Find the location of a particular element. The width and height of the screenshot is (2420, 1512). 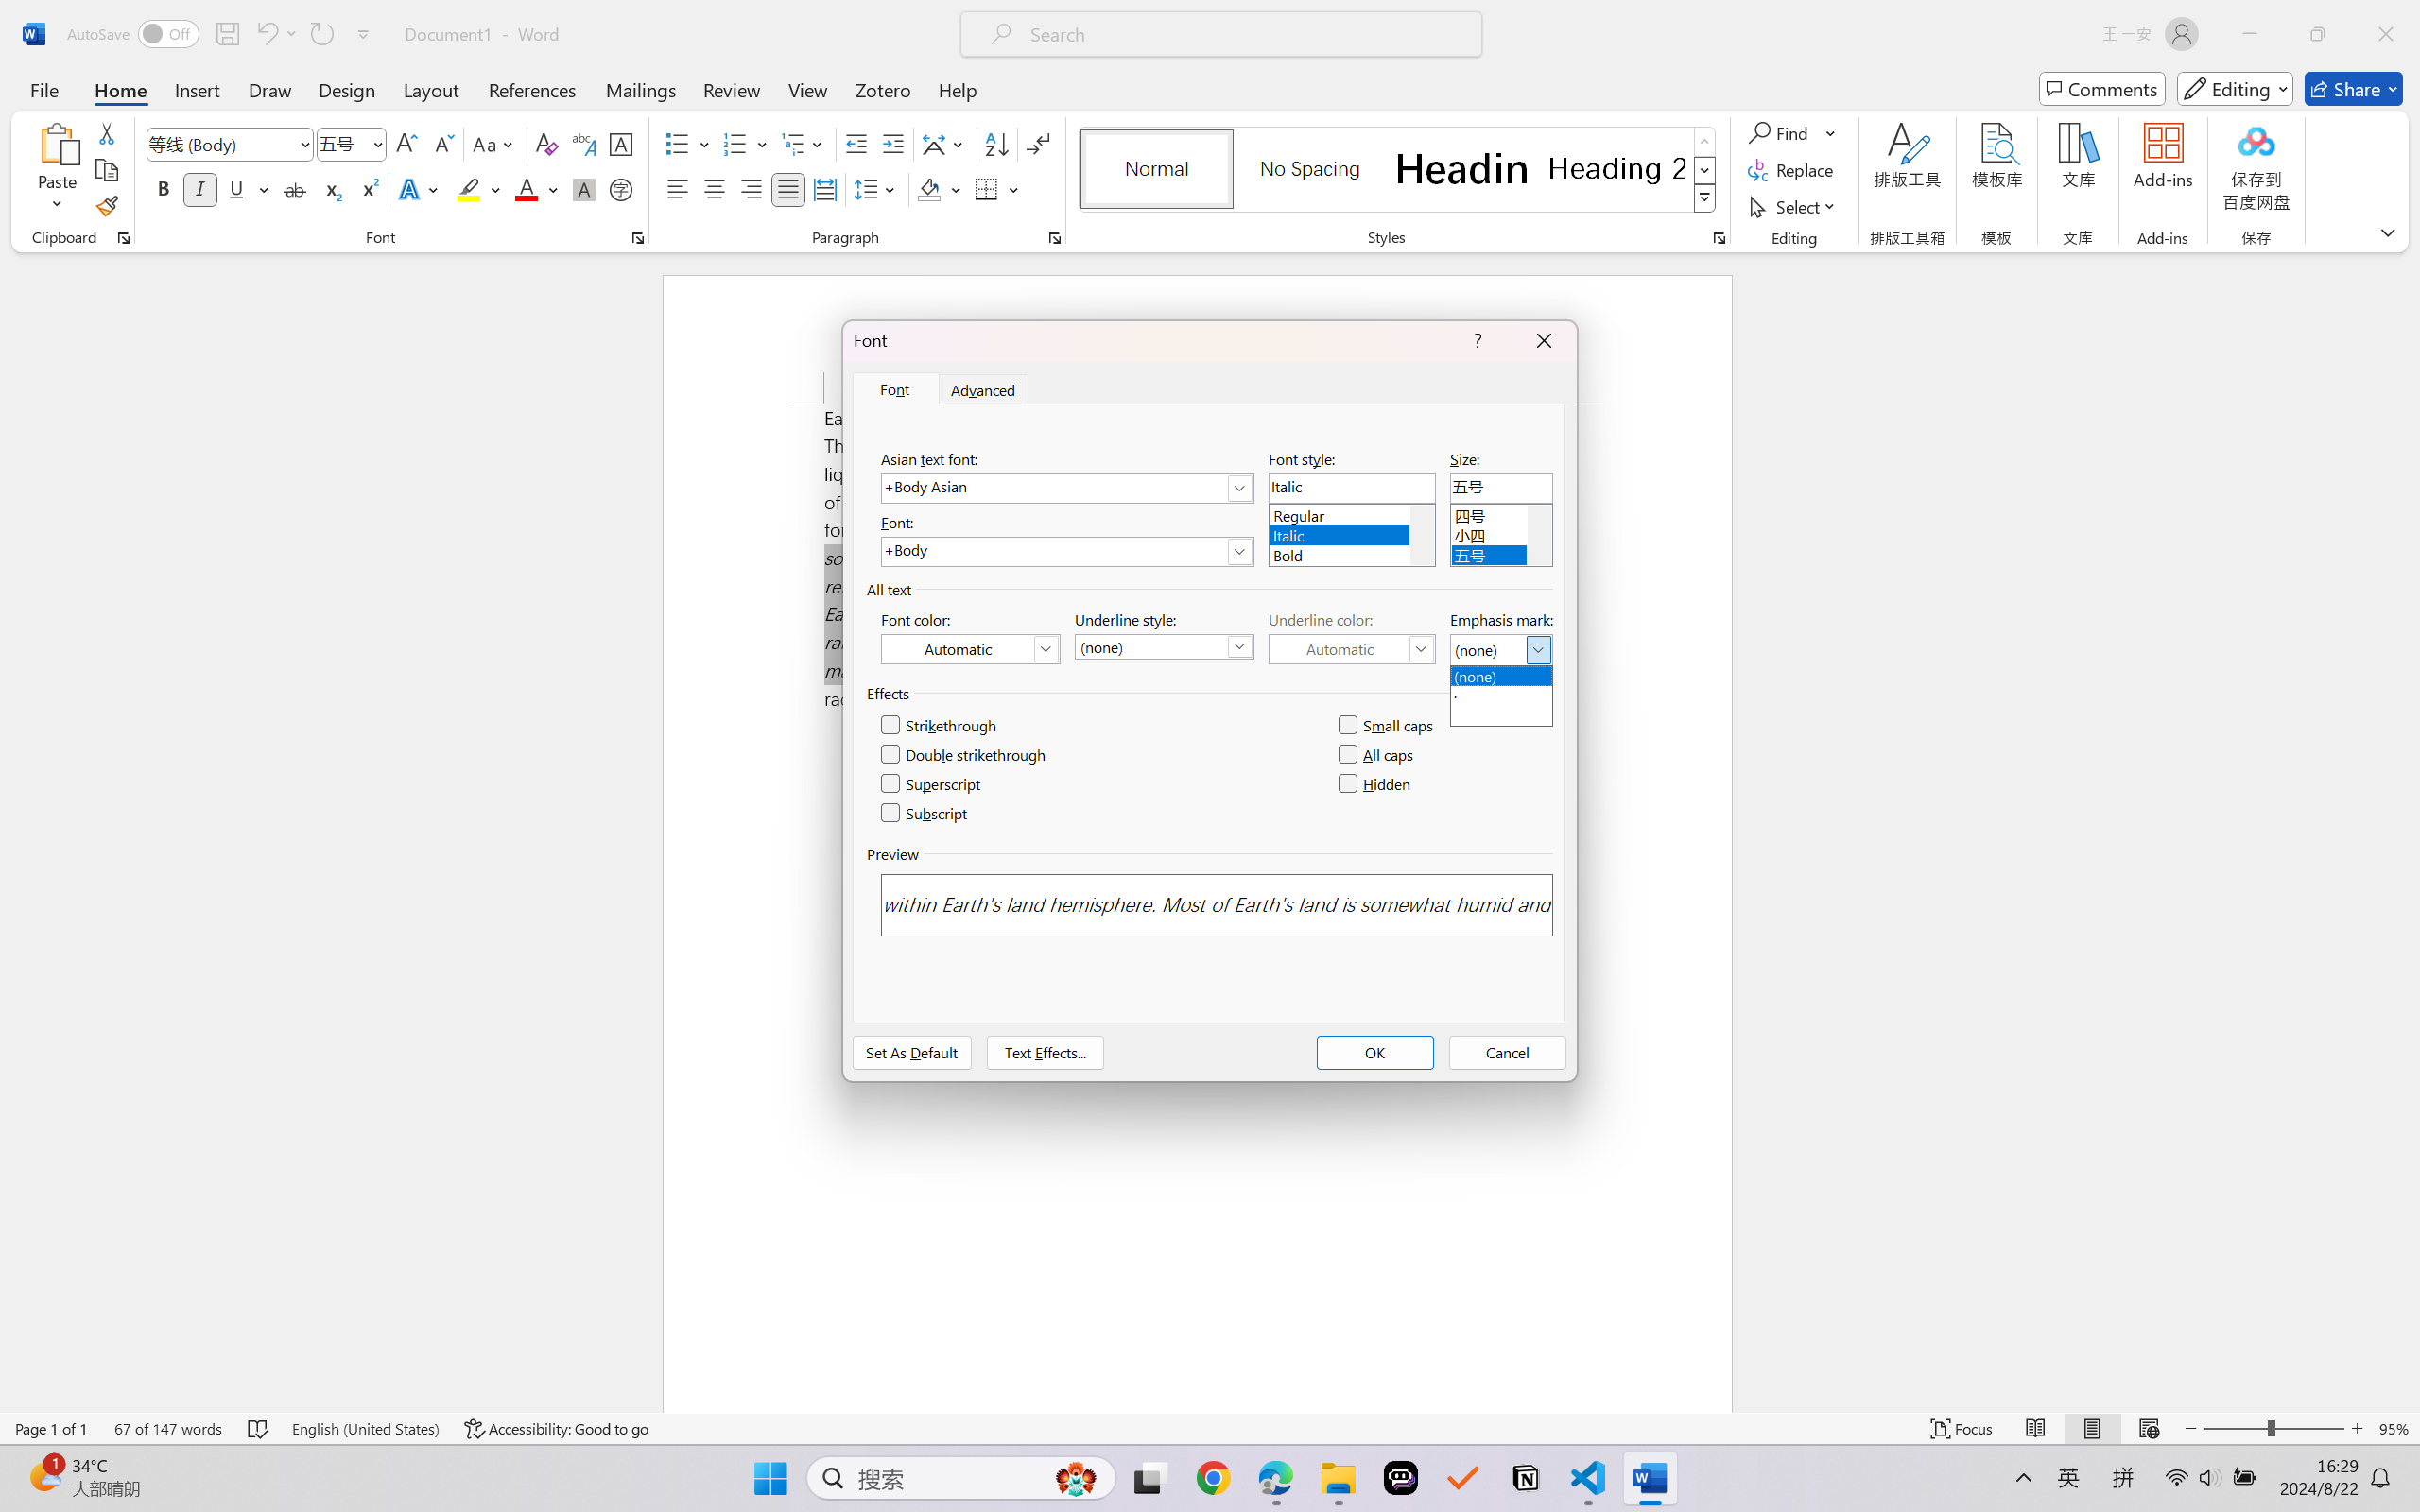

Text Highlight Color Yellow is located at coordinates (469, 189).